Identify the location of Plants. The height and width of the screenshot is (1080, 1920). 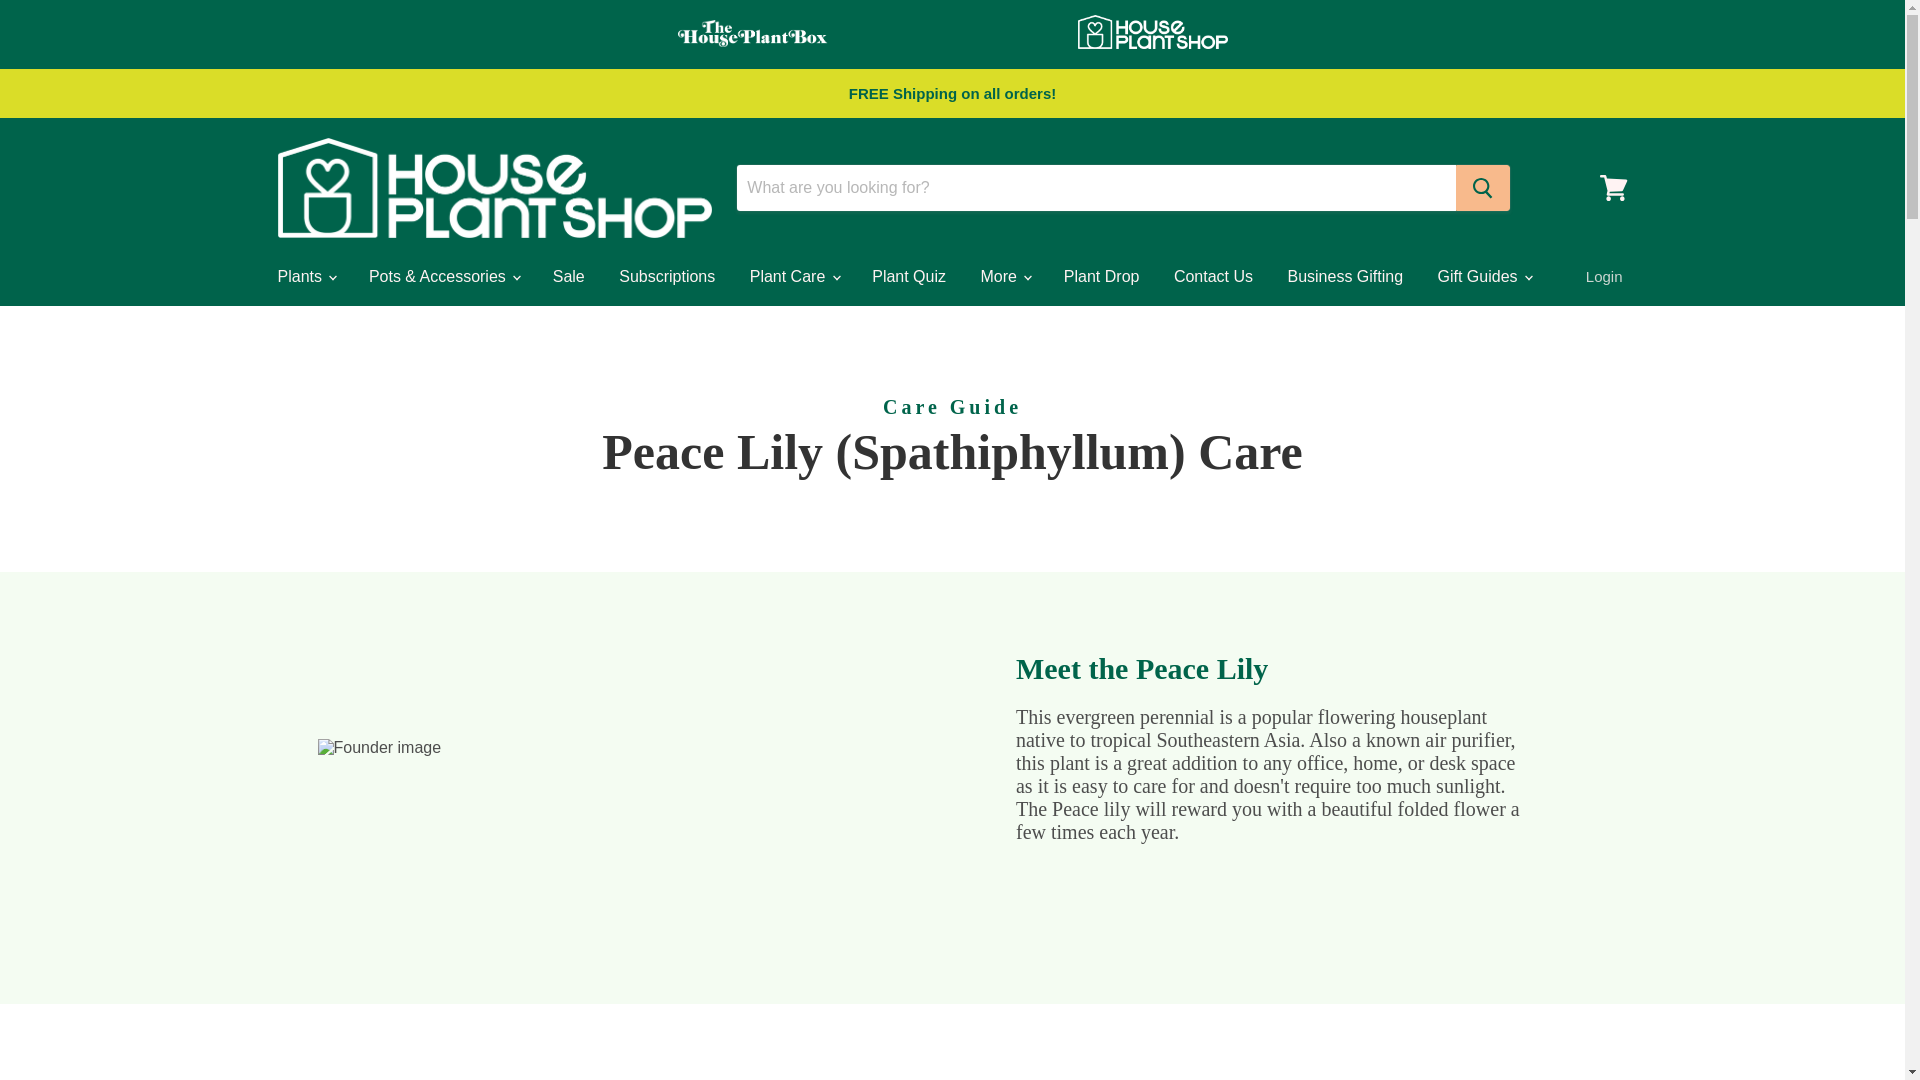
(305, 276).